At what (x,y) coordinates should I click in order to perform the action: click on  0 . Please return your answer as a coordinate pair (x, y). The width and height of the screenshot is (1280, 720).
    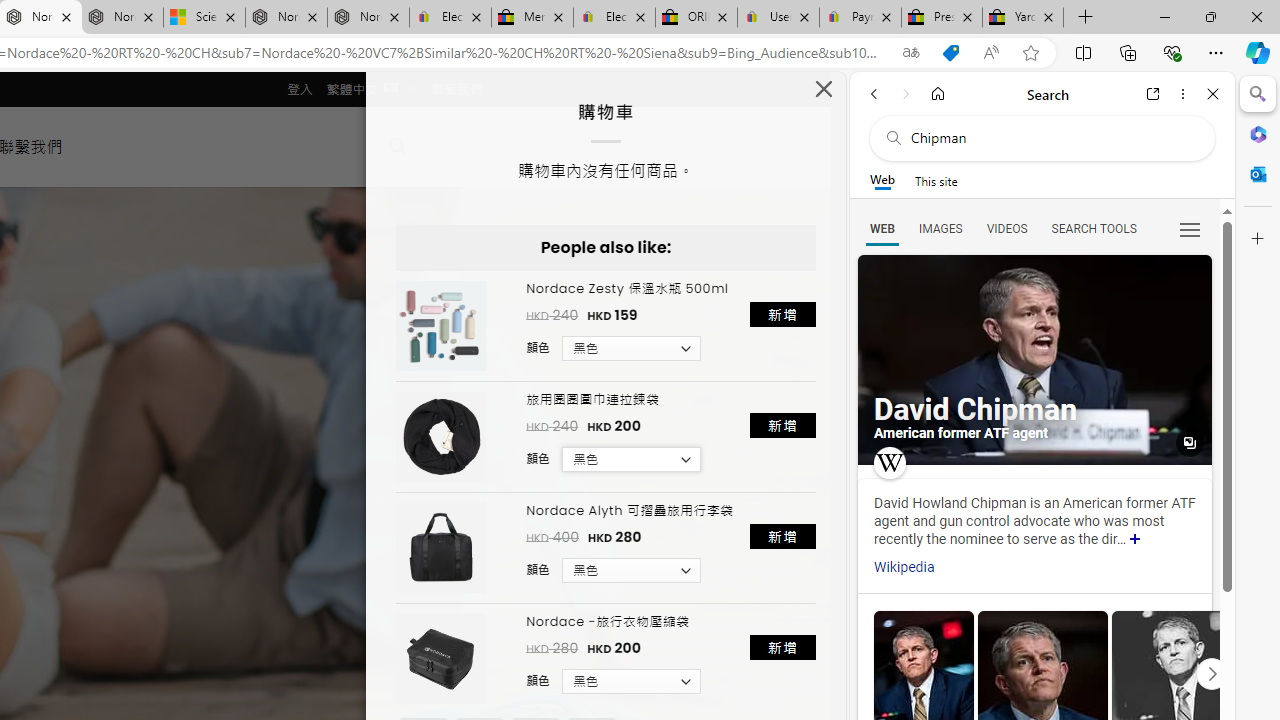
    Looking at the image, I should click on (458, 146).